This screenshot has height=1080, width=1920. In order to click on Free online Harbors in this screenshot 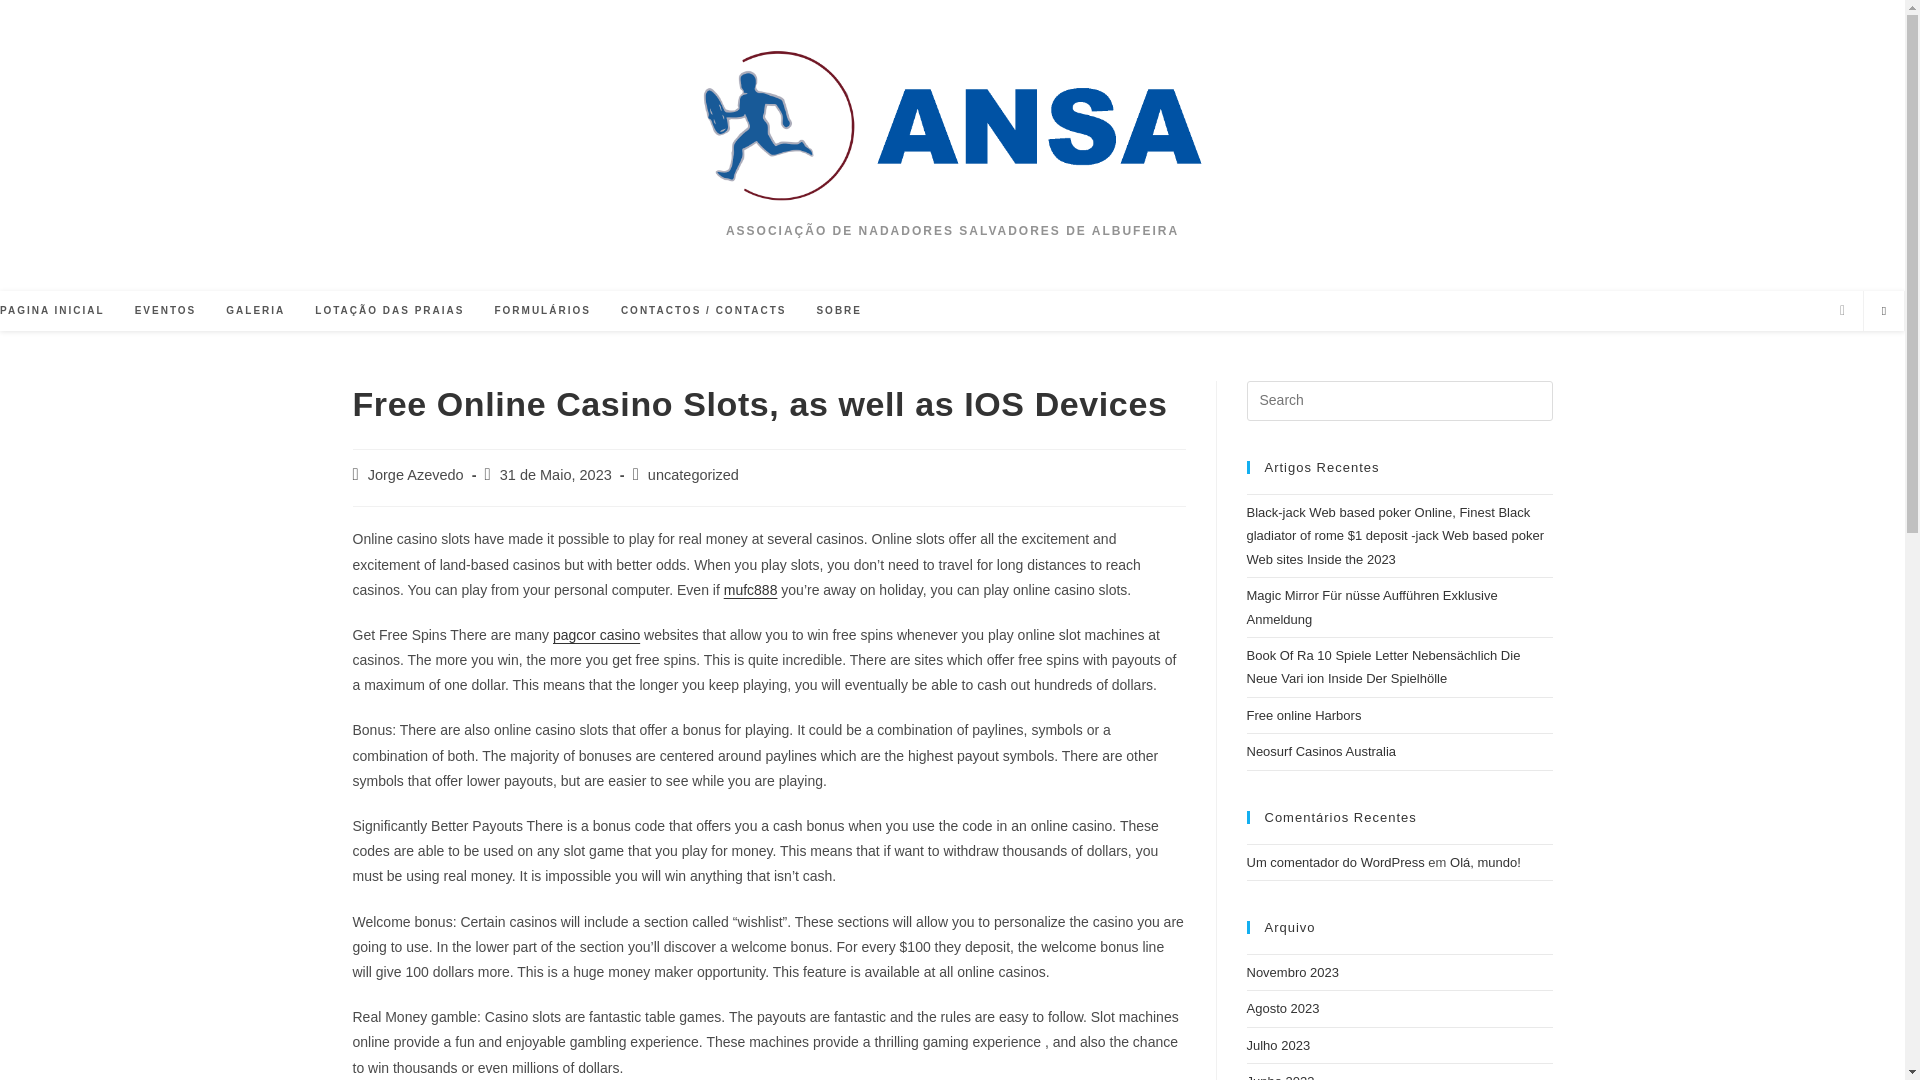, I will do `click(1304, 715)`.